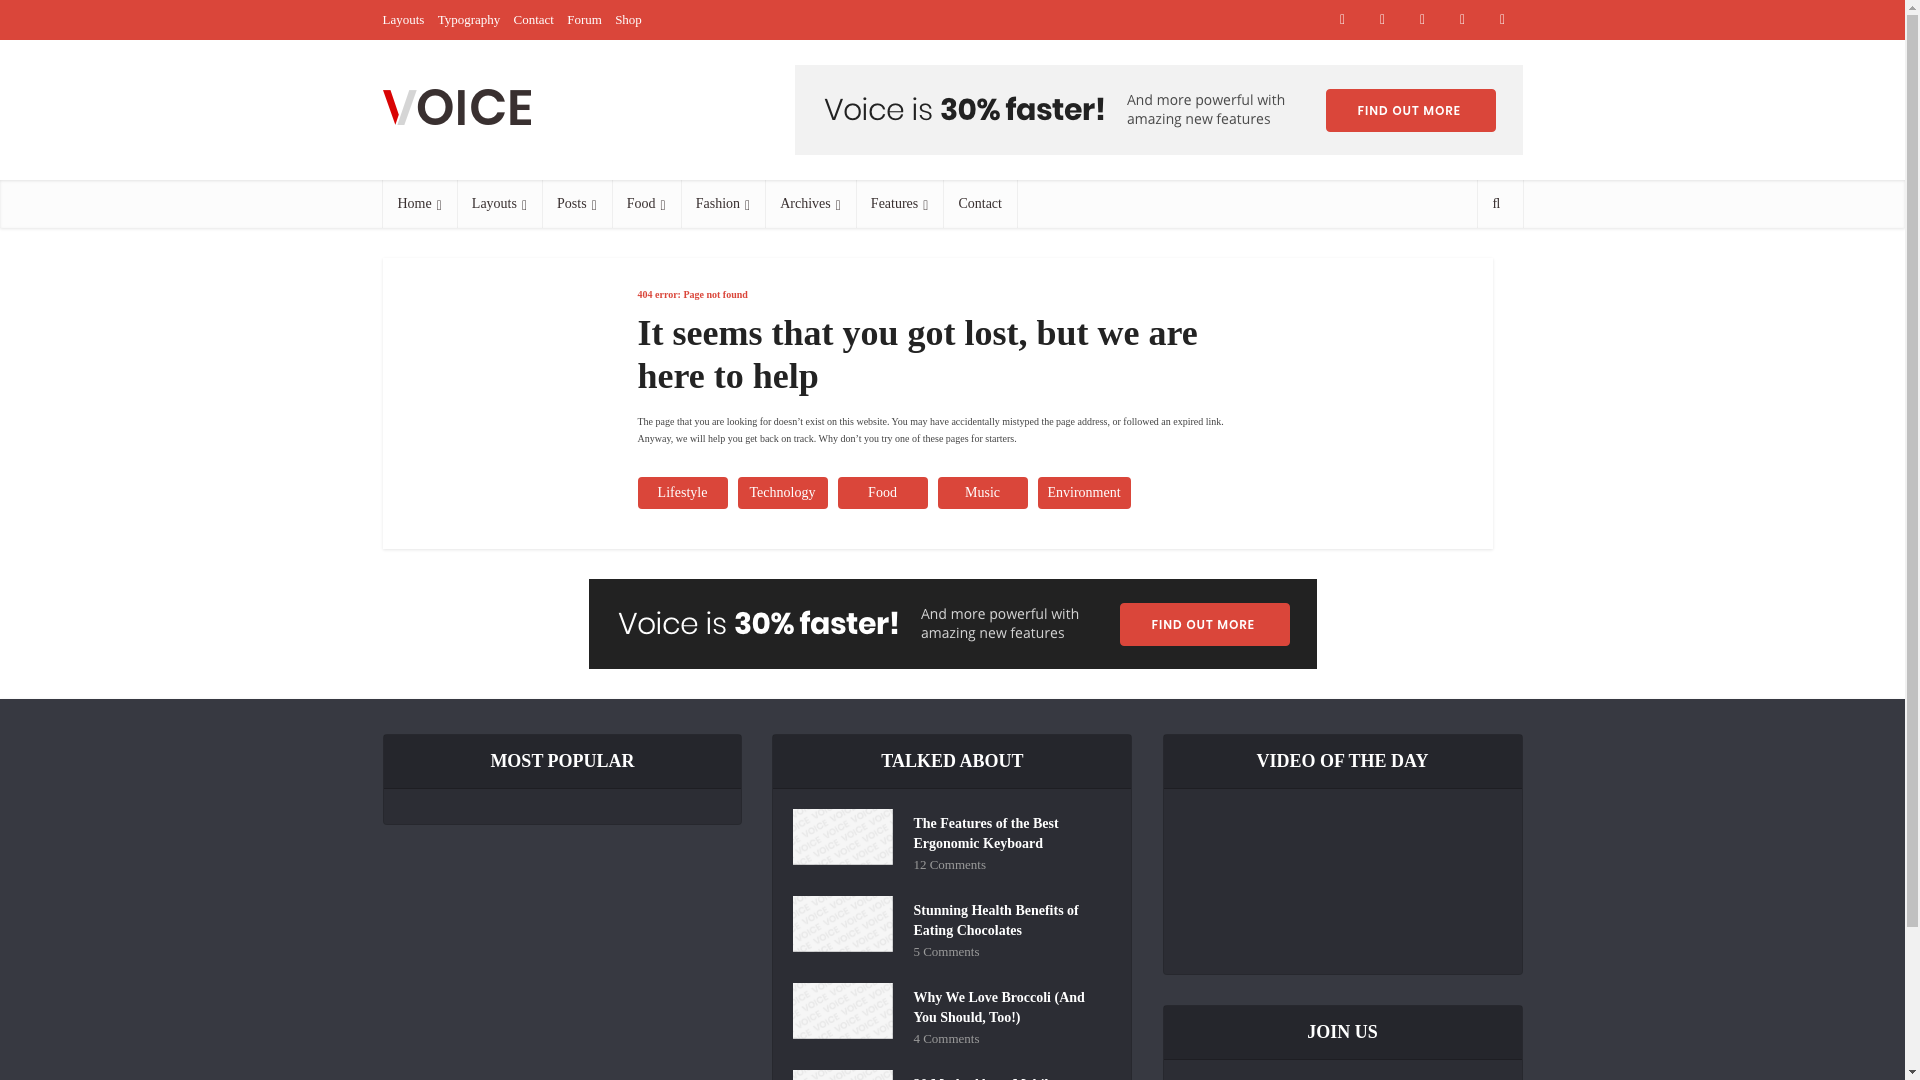  What do you see at coordinates (469, 19) in the screenshot?
I see `Typography` at bounding box center [469, 19].